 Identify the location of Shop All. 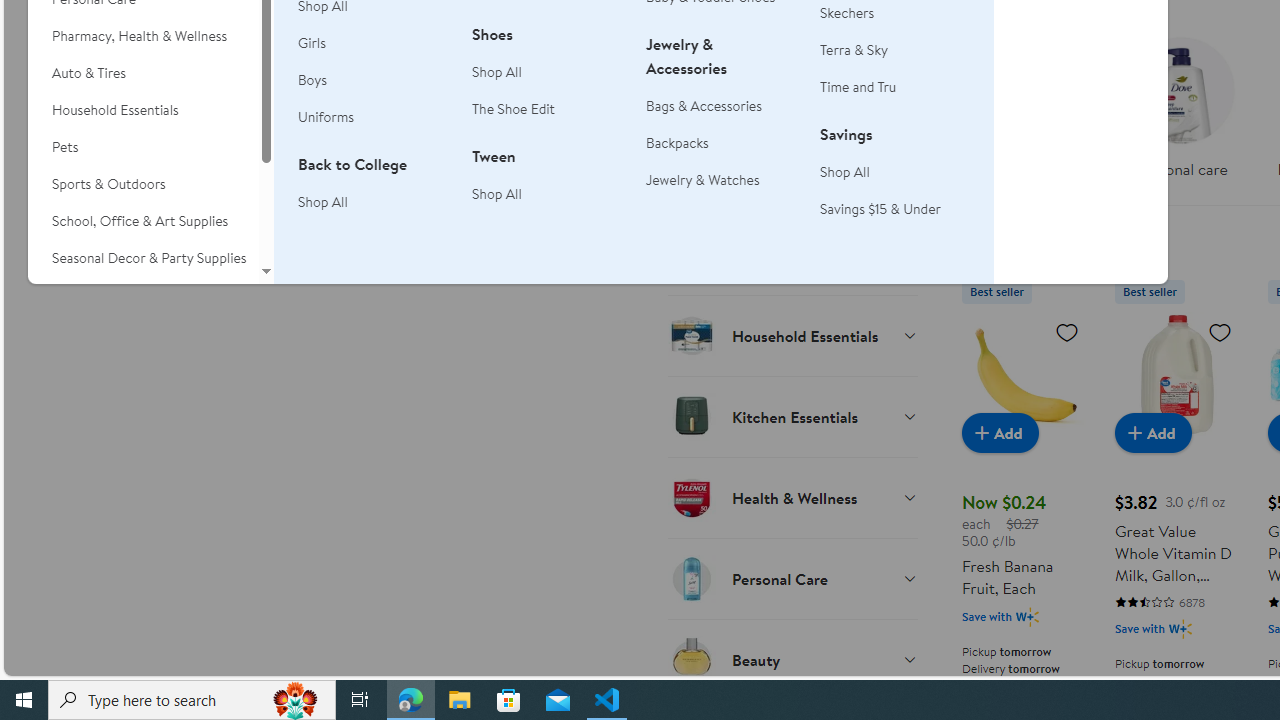
(895, 172).